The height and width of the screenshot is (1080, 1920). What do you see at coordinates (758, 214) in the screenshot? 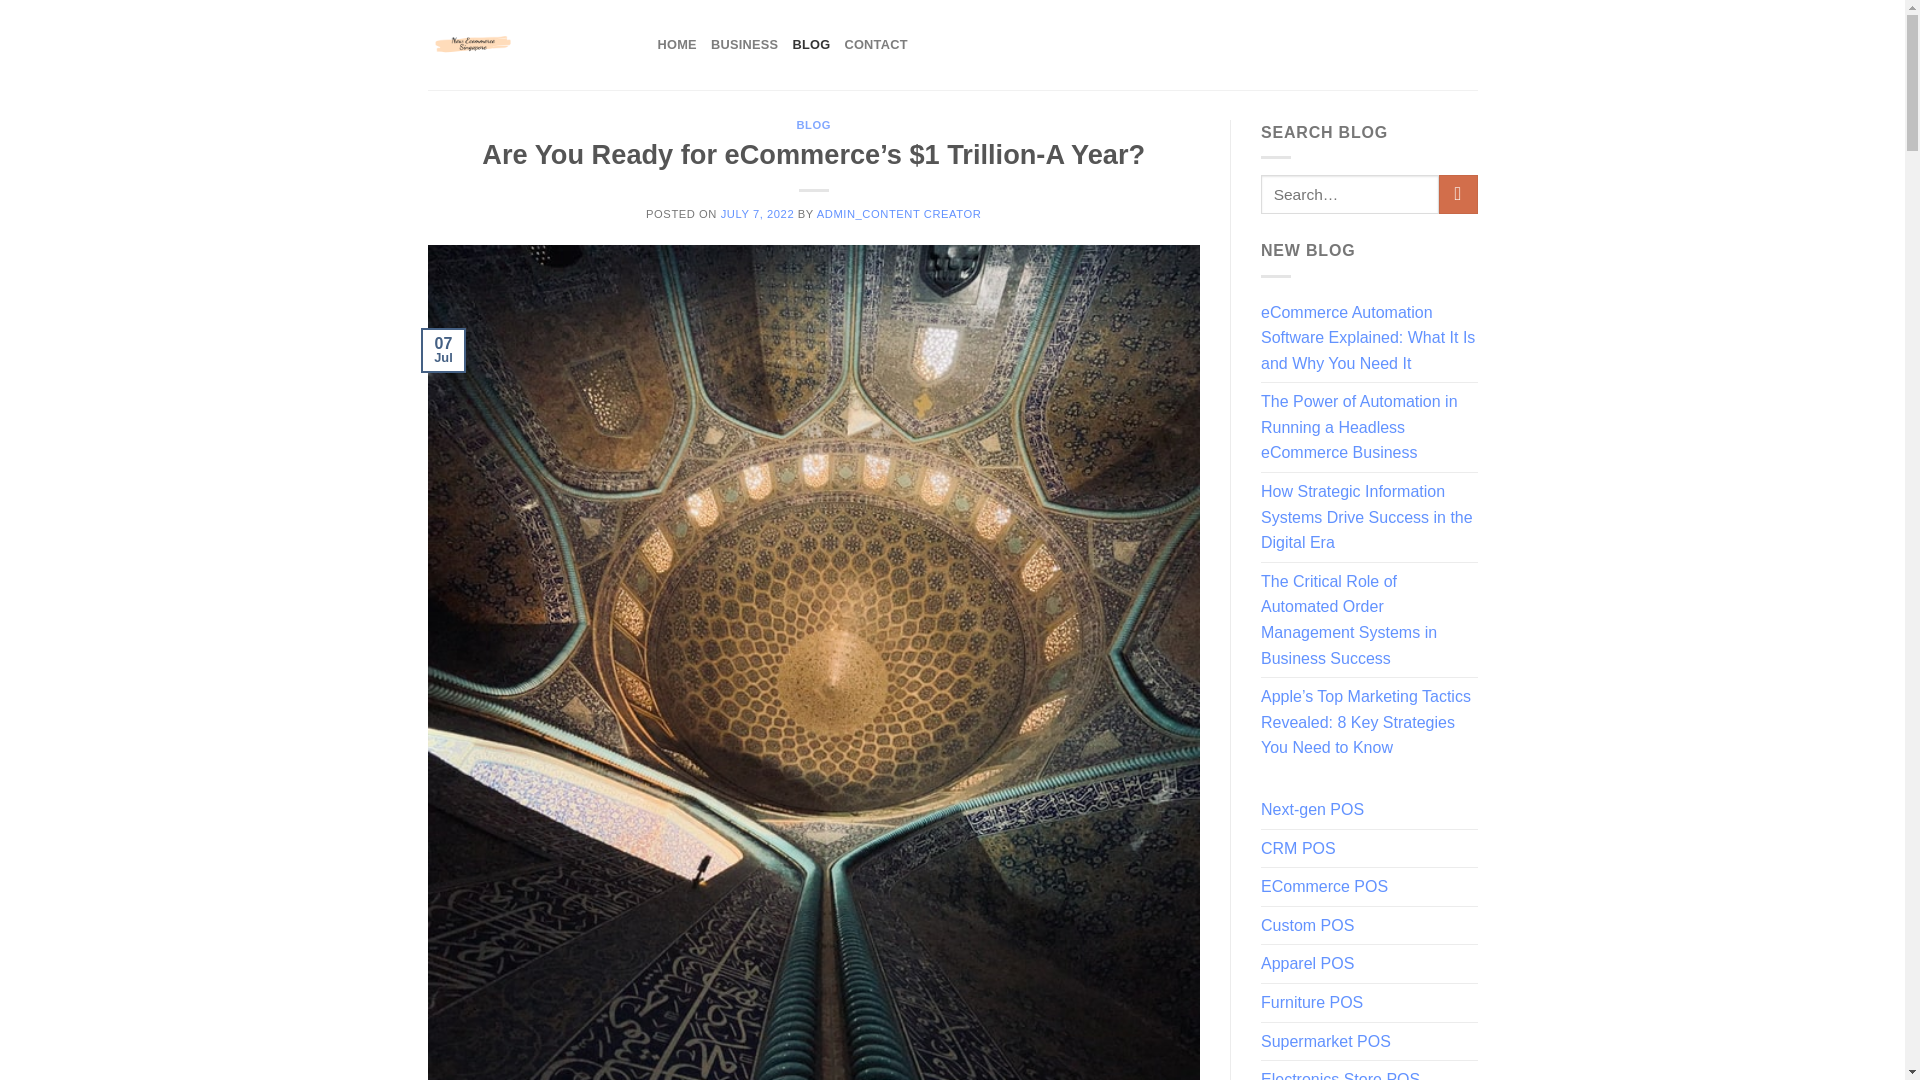
I see `JULY 7, 2022` at bounding box center [758, 214].